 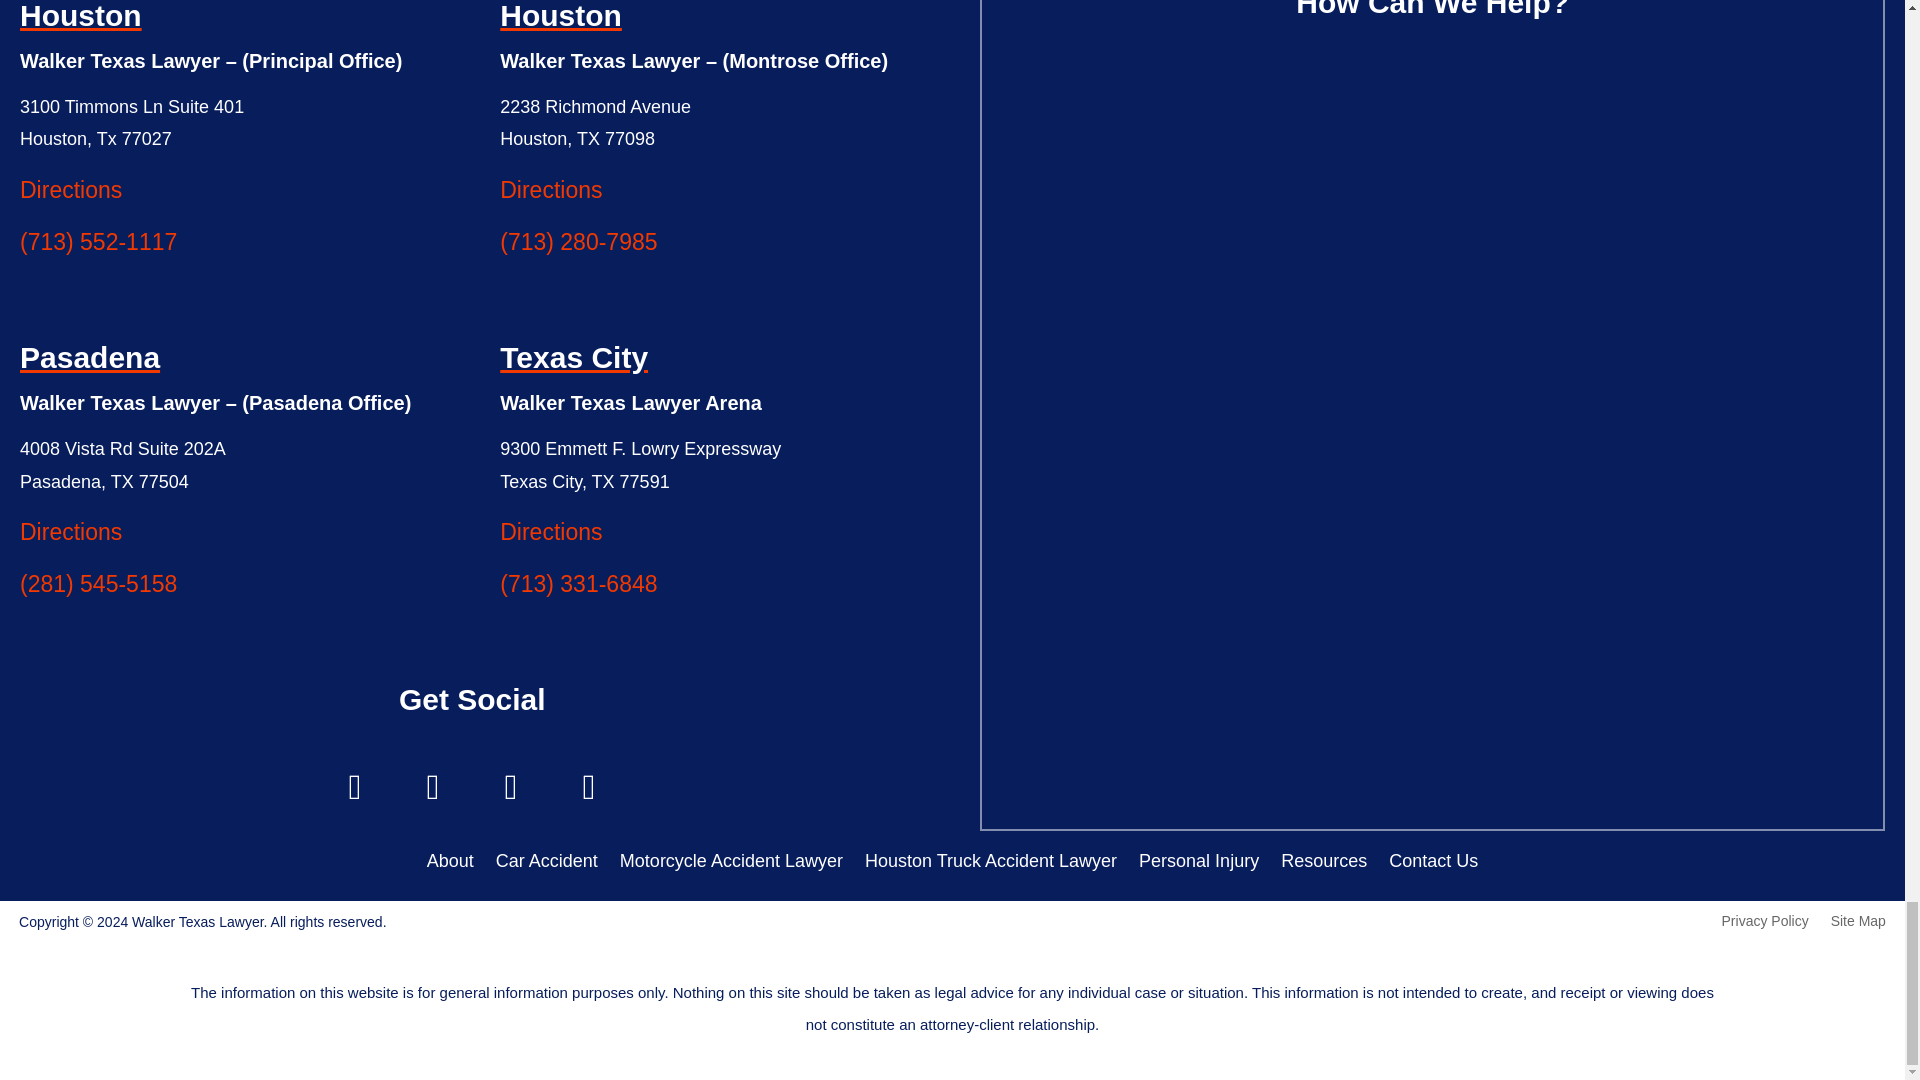 I want to click on Follow on X, so click(x=432, y=787).